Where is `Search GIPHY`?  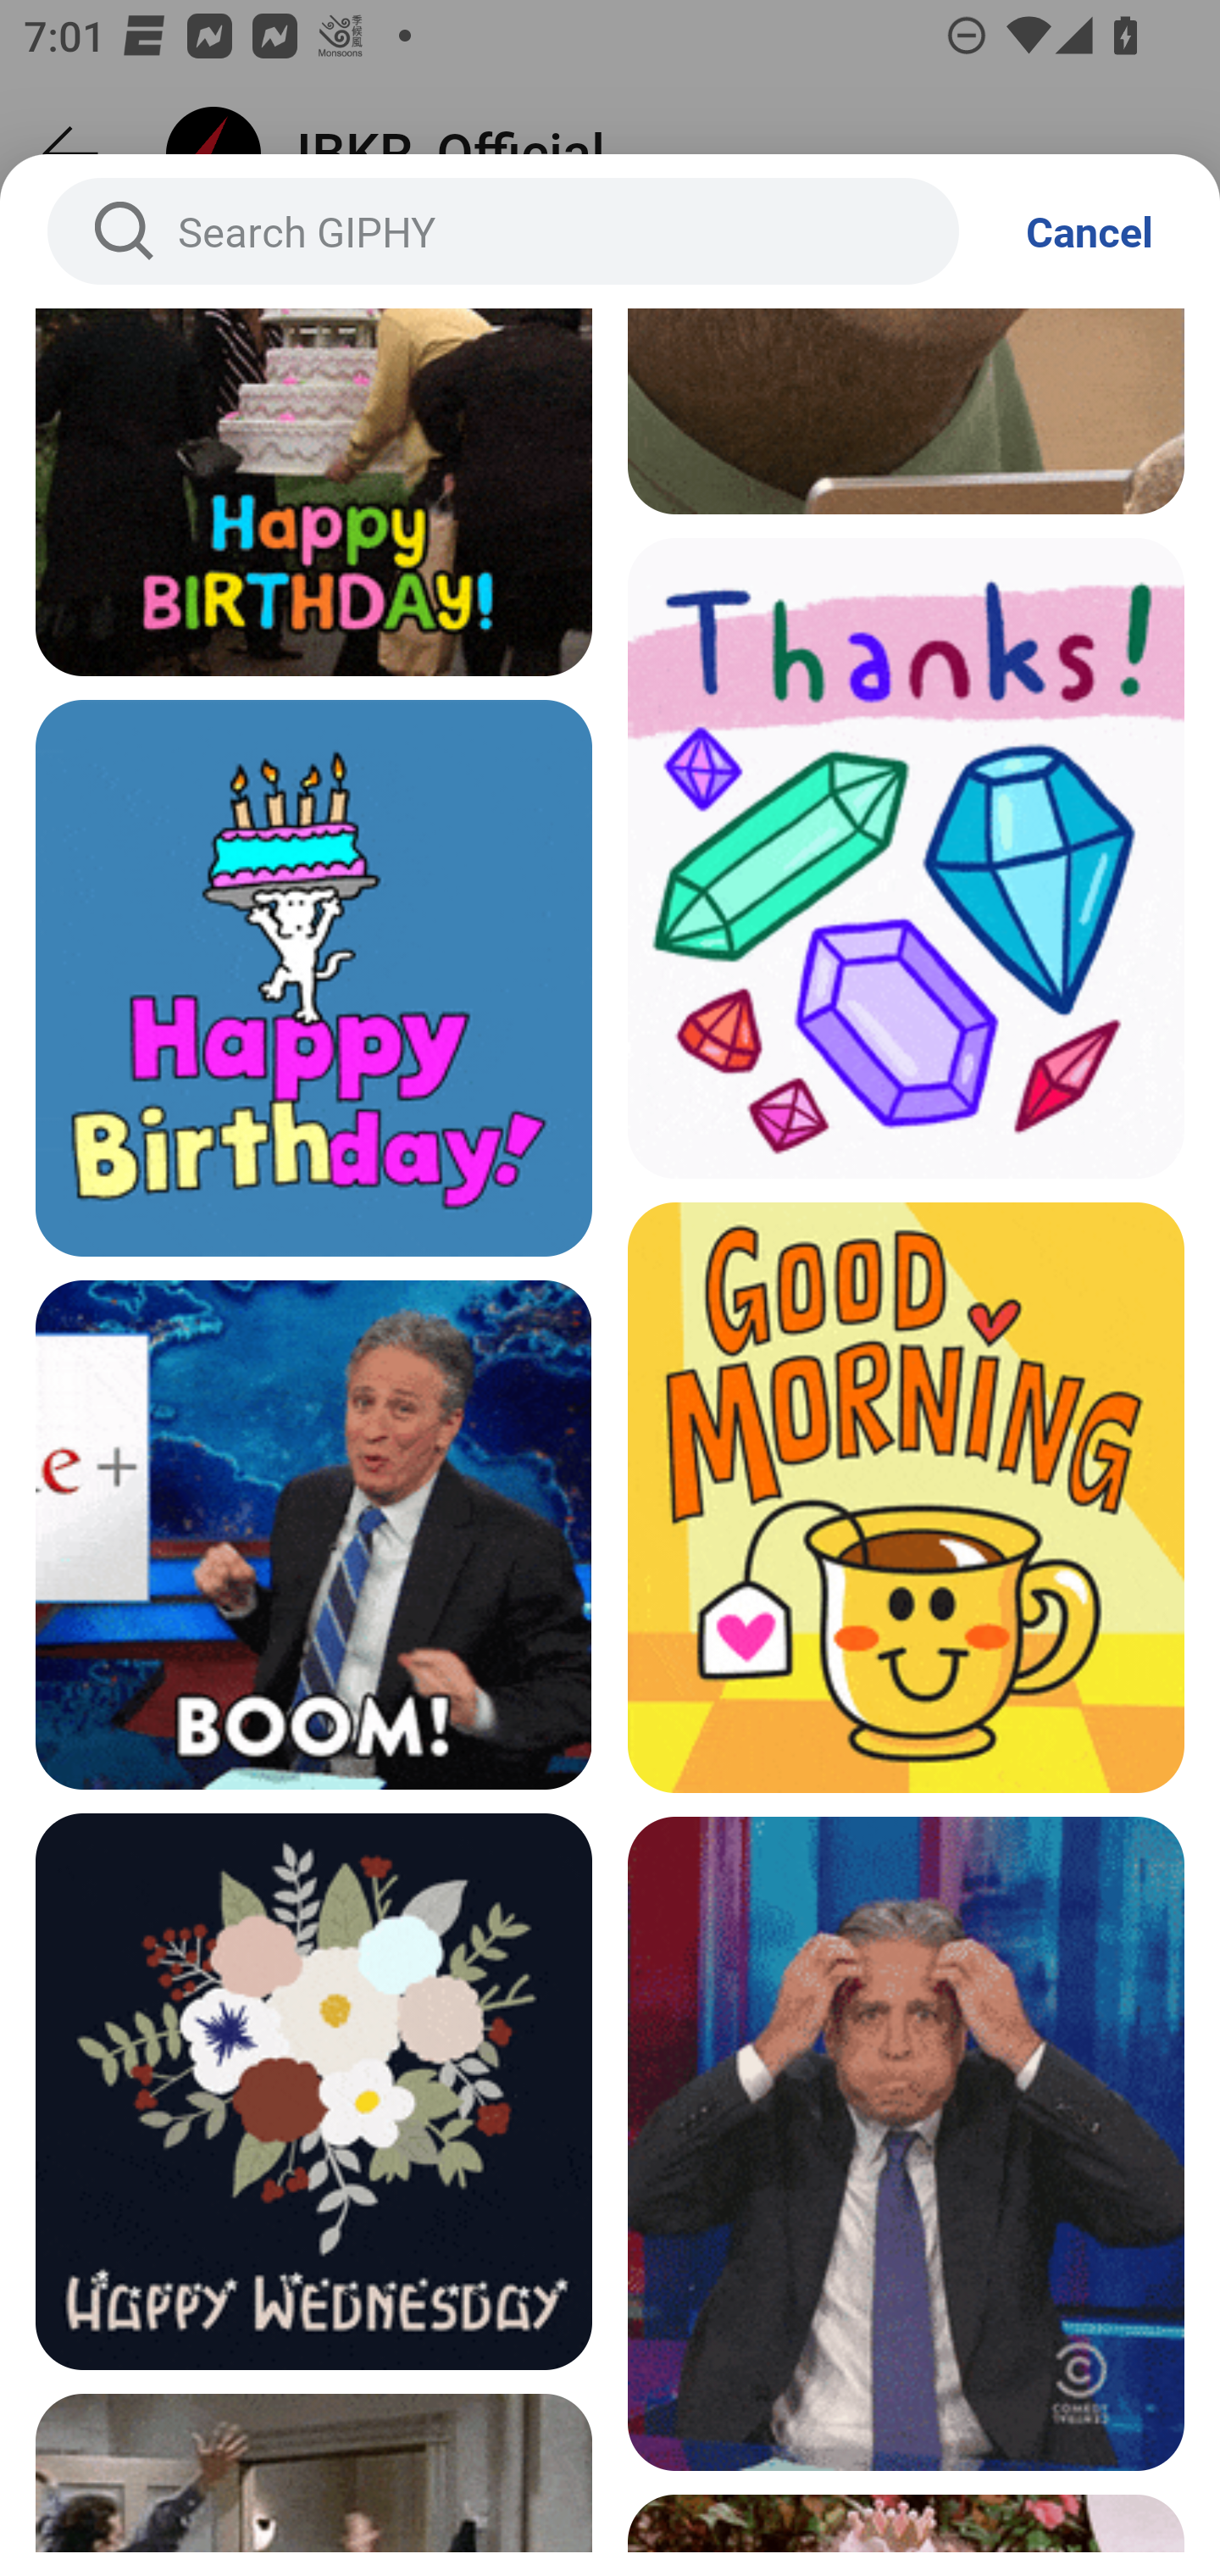
Search GIPHY is located at coordinates (503, 231).